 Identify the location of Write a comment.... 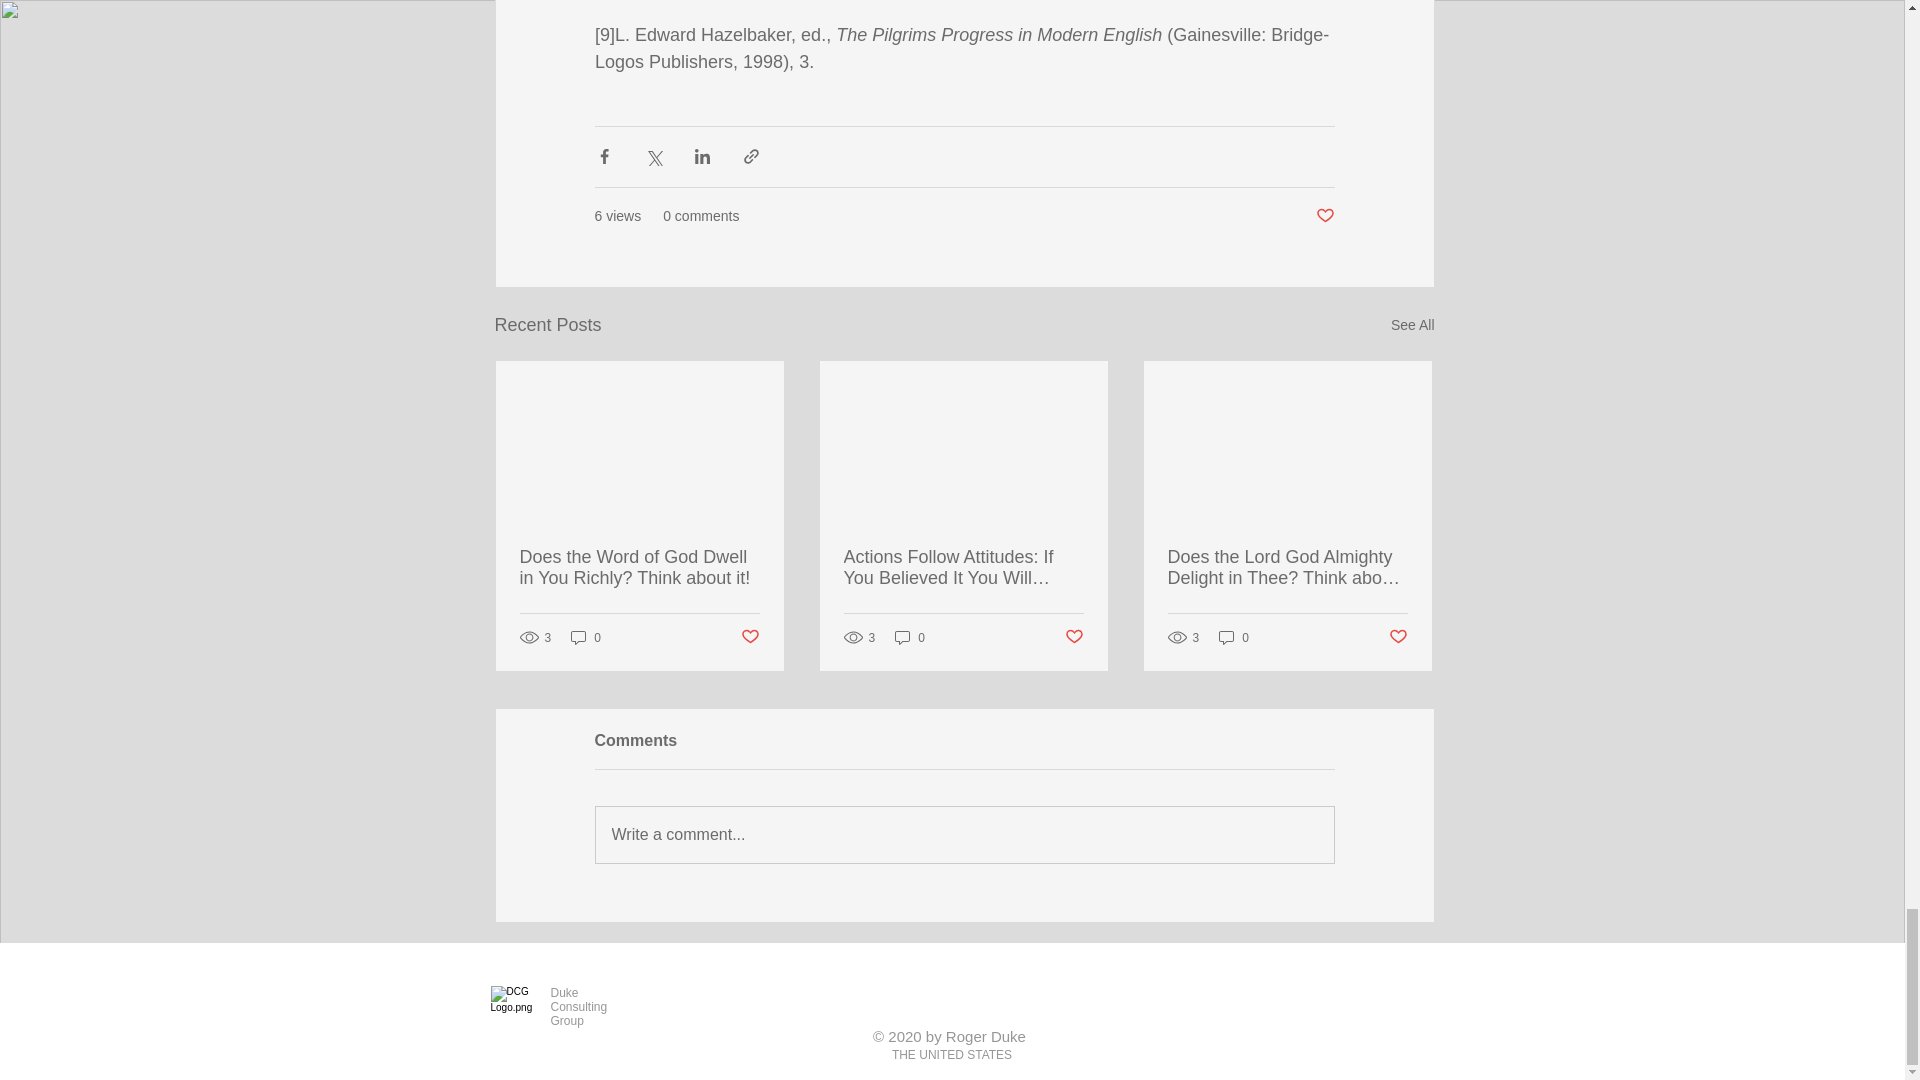
(964, 834).